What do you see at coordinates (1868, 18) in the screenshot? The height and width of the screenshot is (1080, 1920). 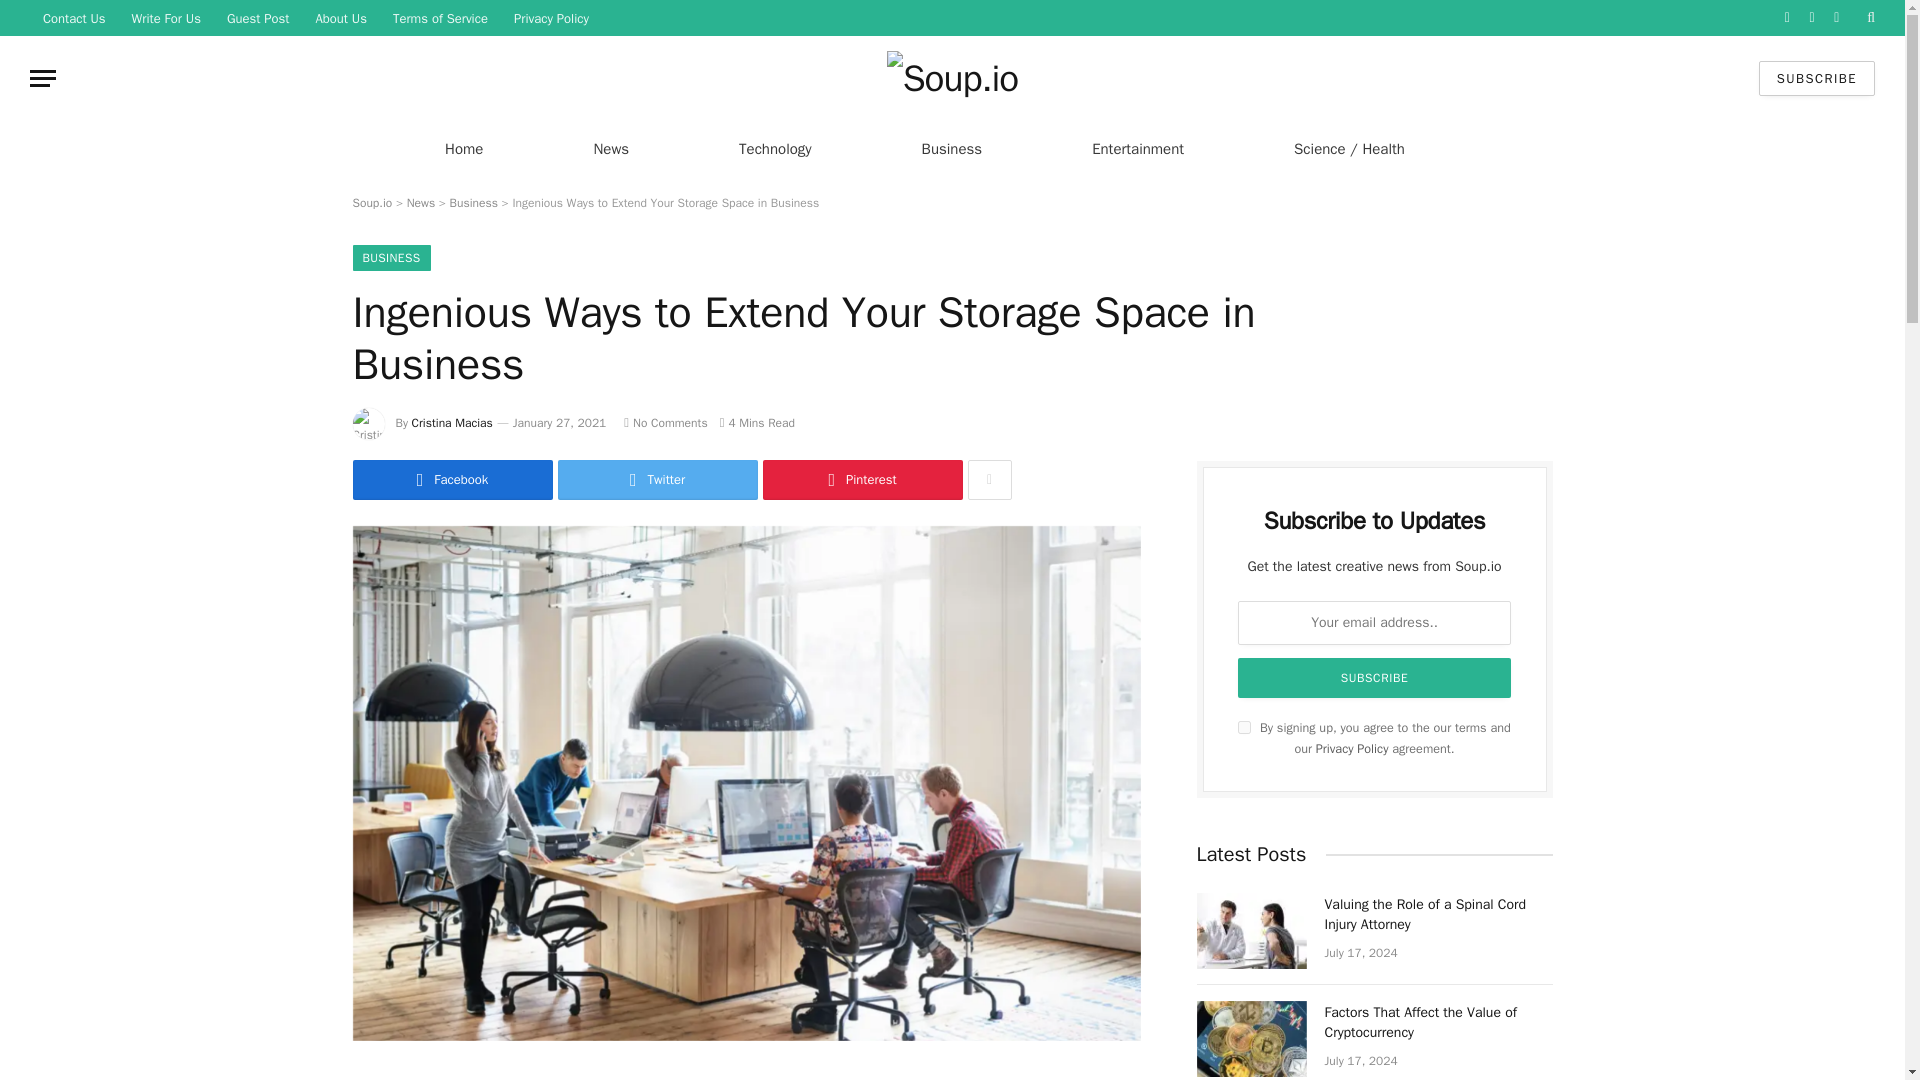 I see `Search` at bounding box center [1868, 18].